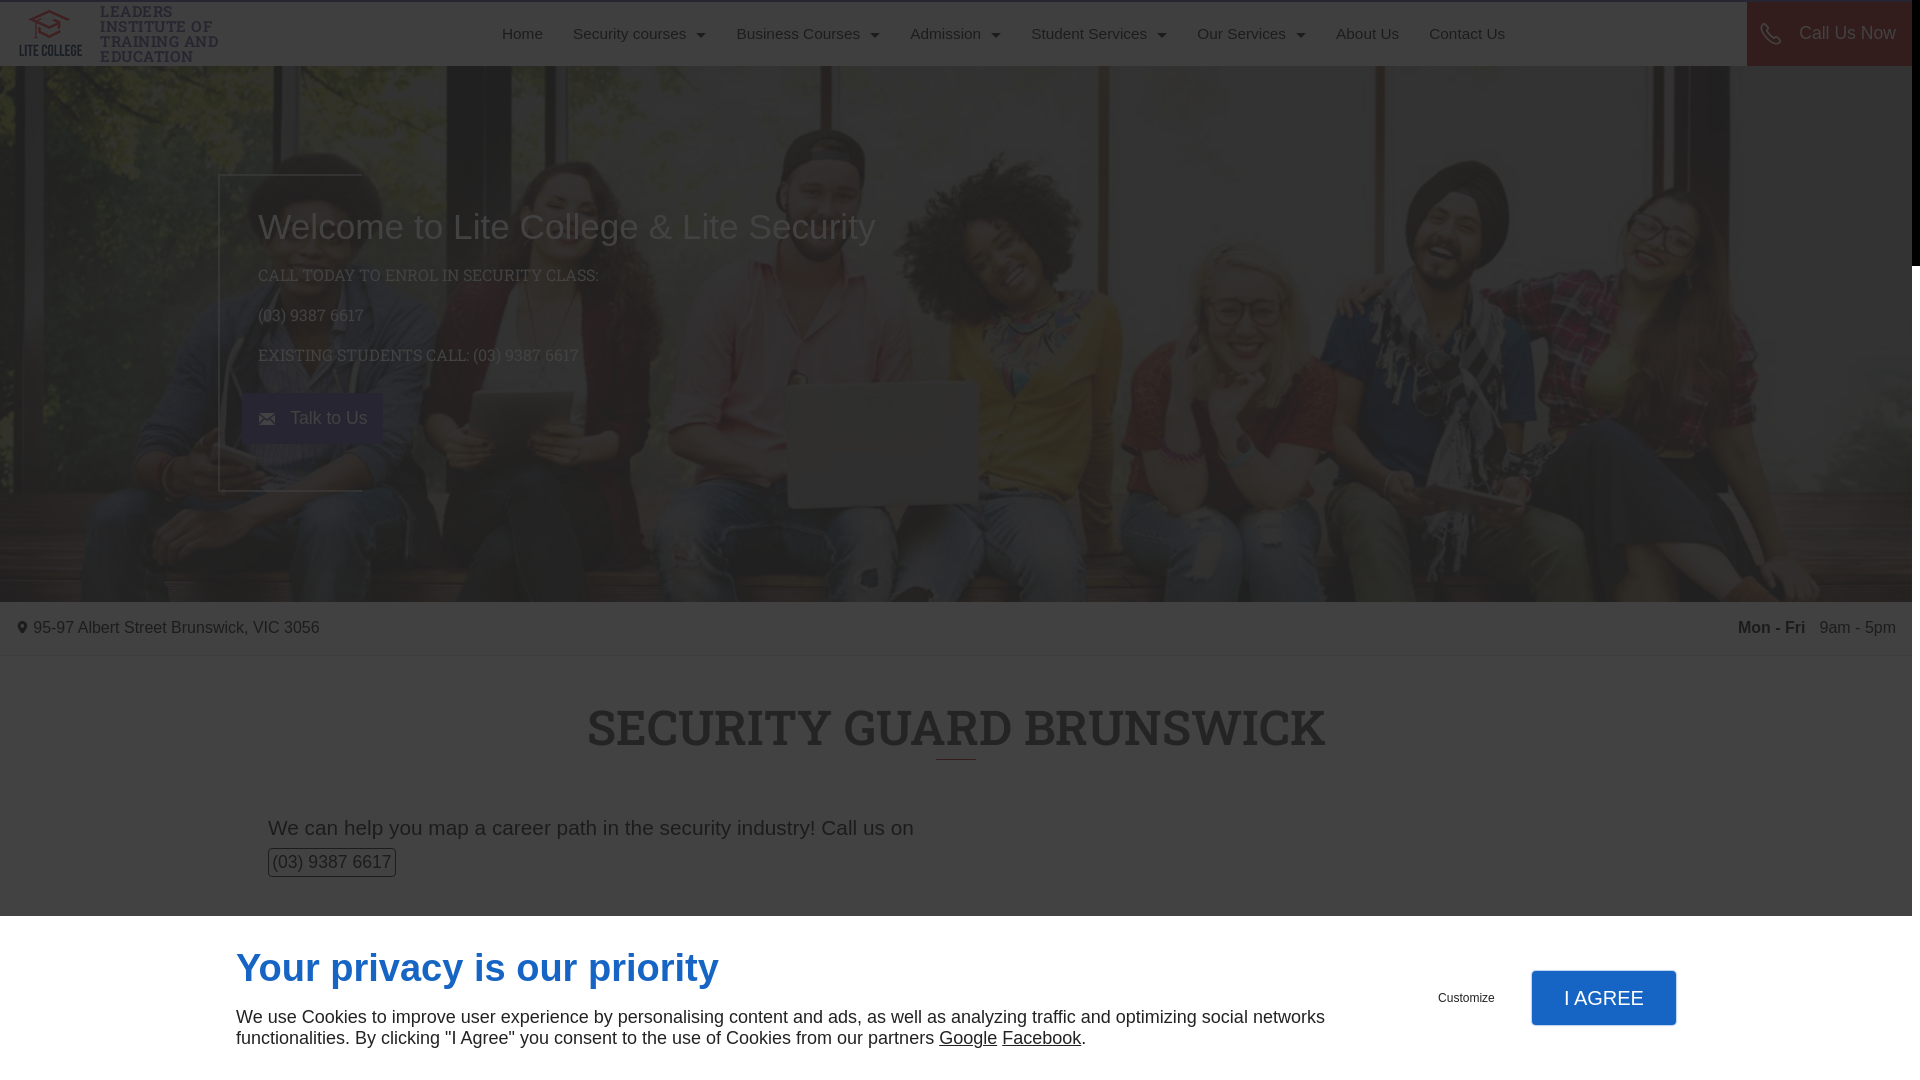 This screenshot has width=1920, height=1080. I want to click on Google, so click(968, 1038).